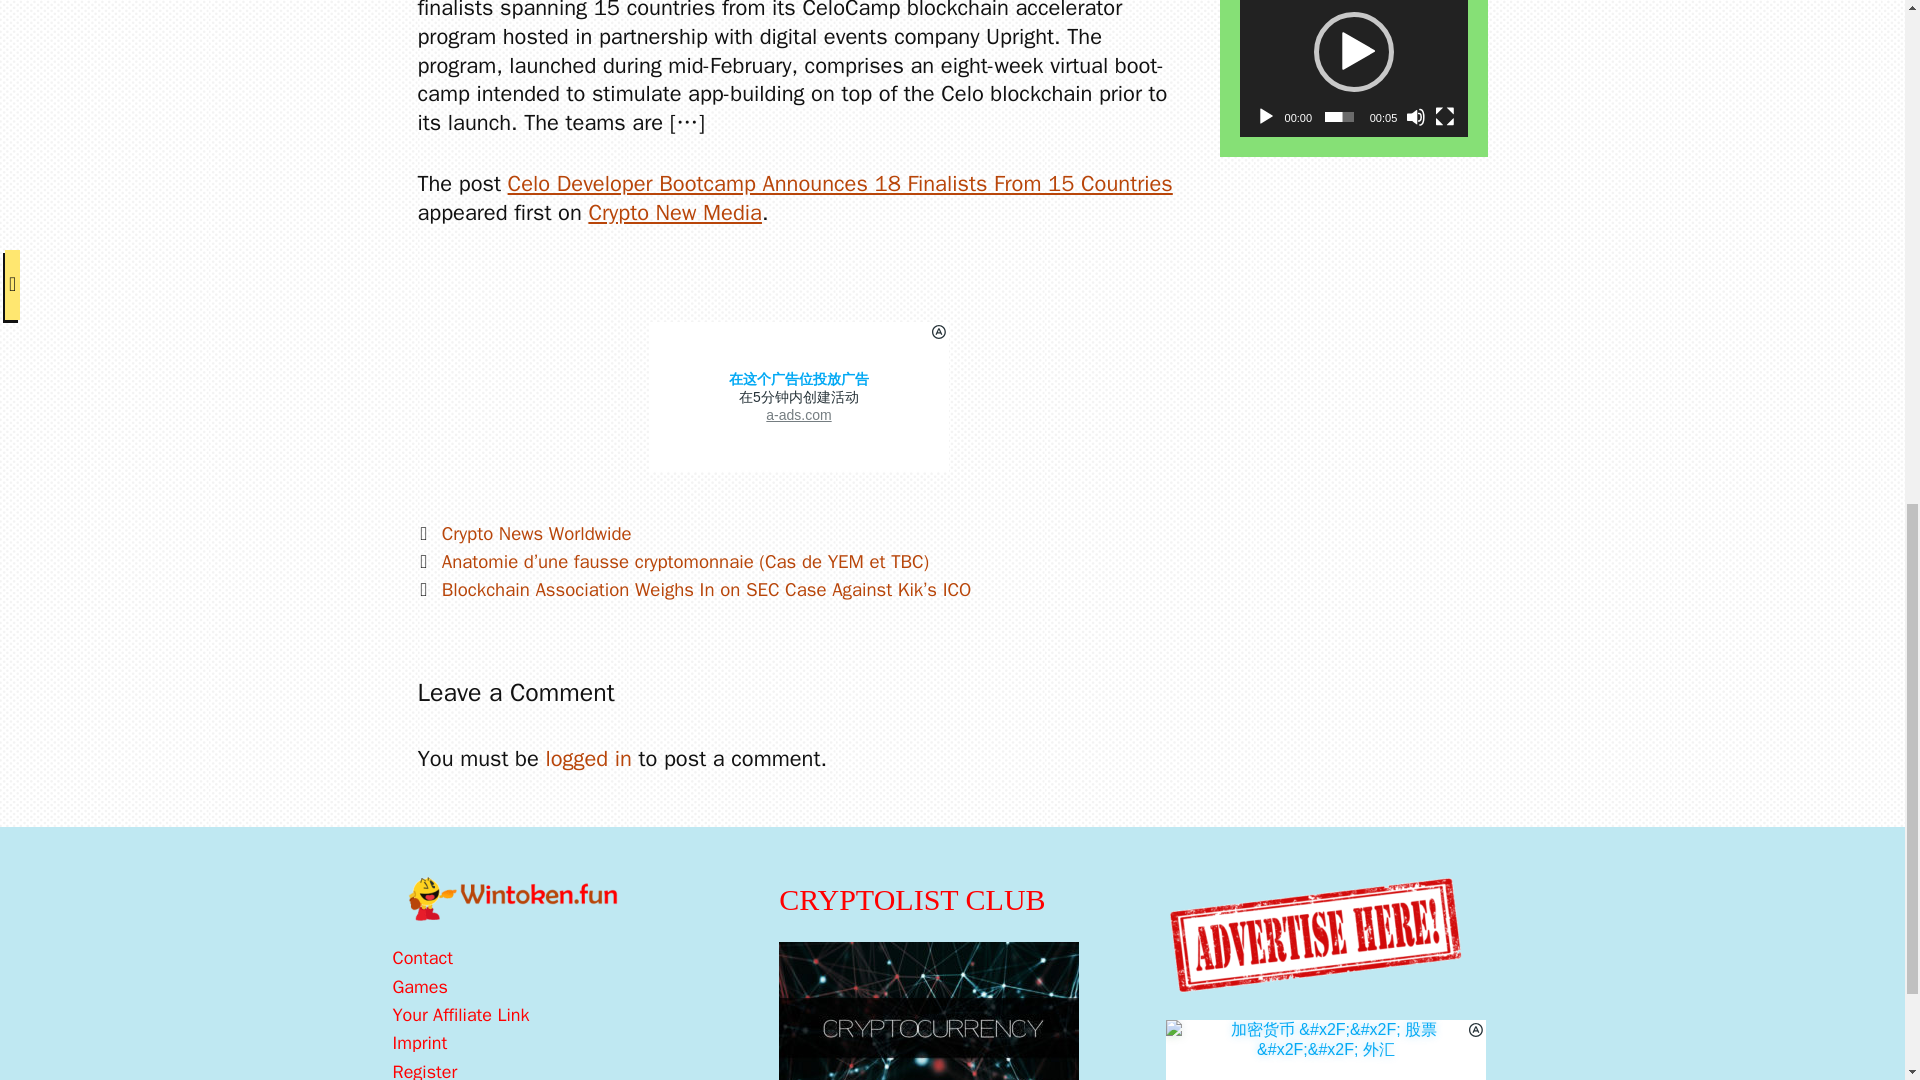  Describe the element at coordinates (694, 589) in the screenshot. I see `Next` at that location.